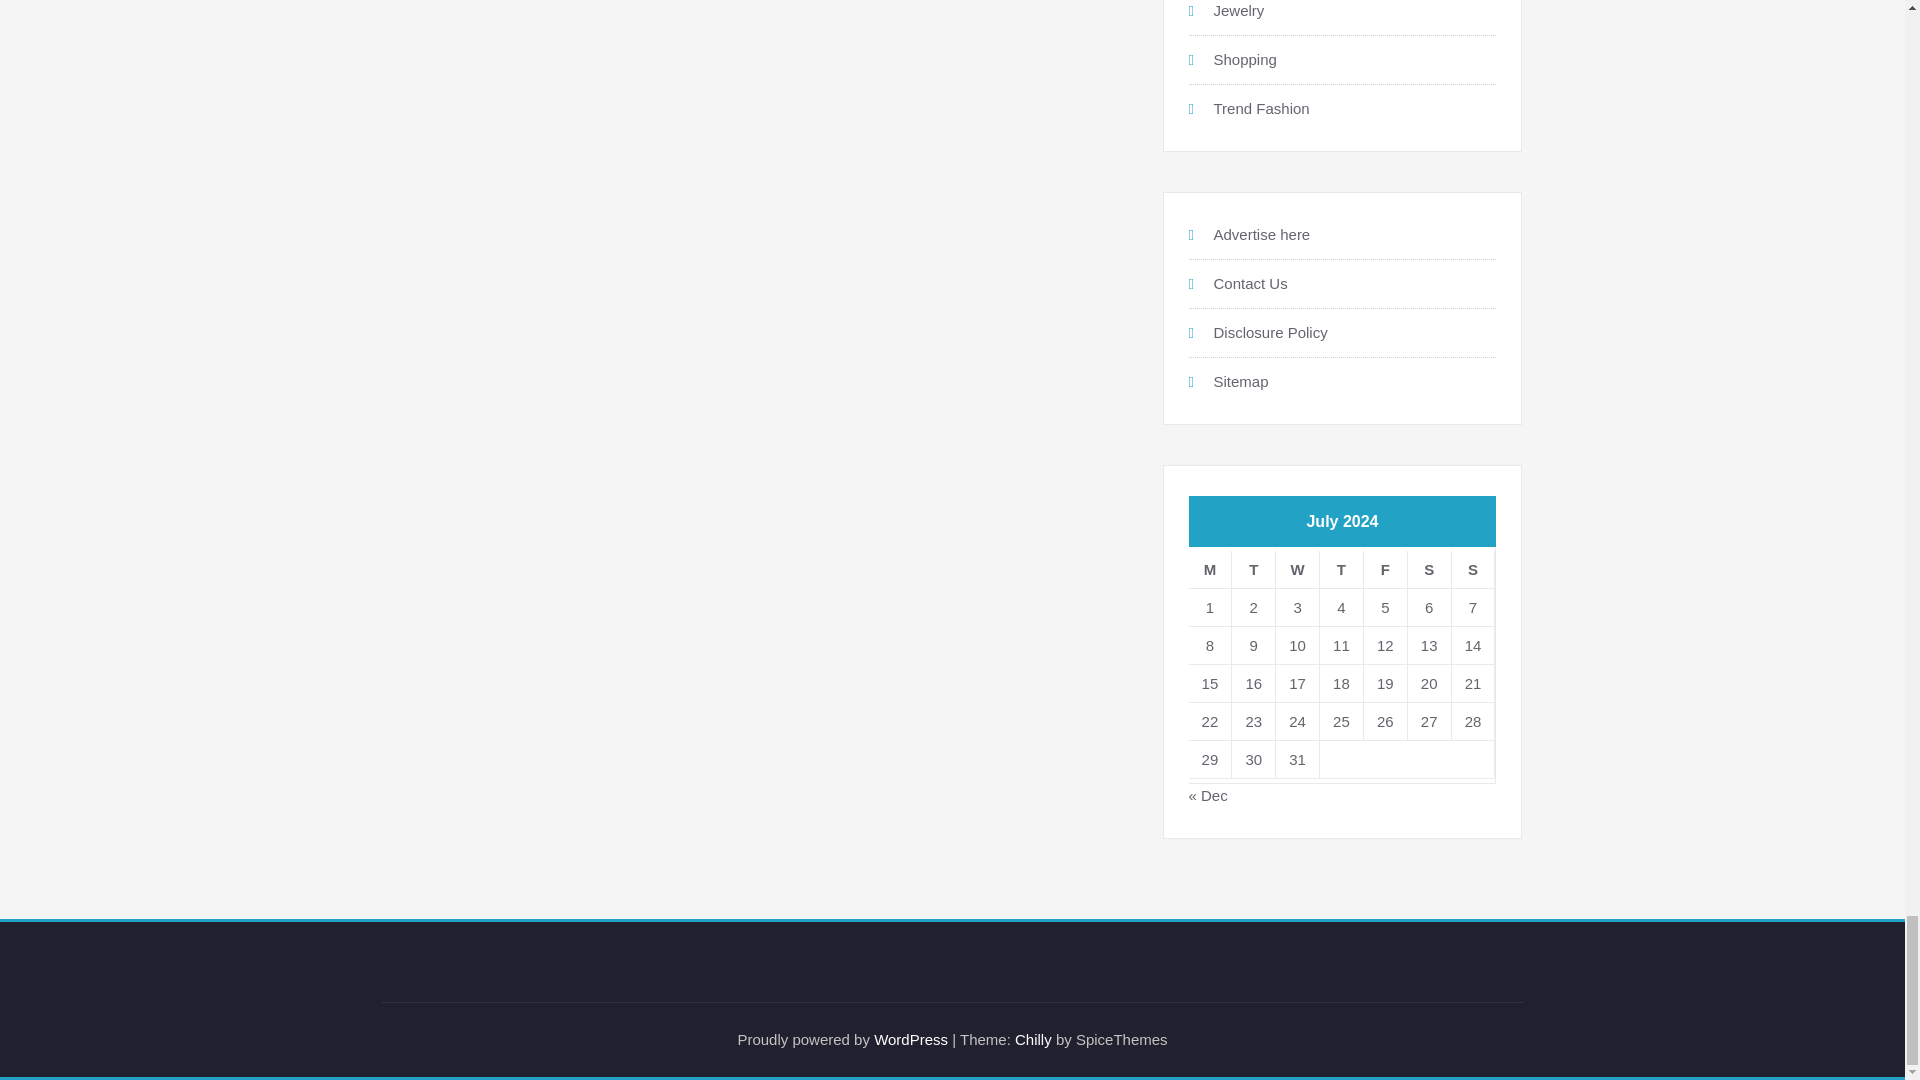 The width and height of the screenshot is (1920, 1080). I want to click on Friday, so click(1385, 569).